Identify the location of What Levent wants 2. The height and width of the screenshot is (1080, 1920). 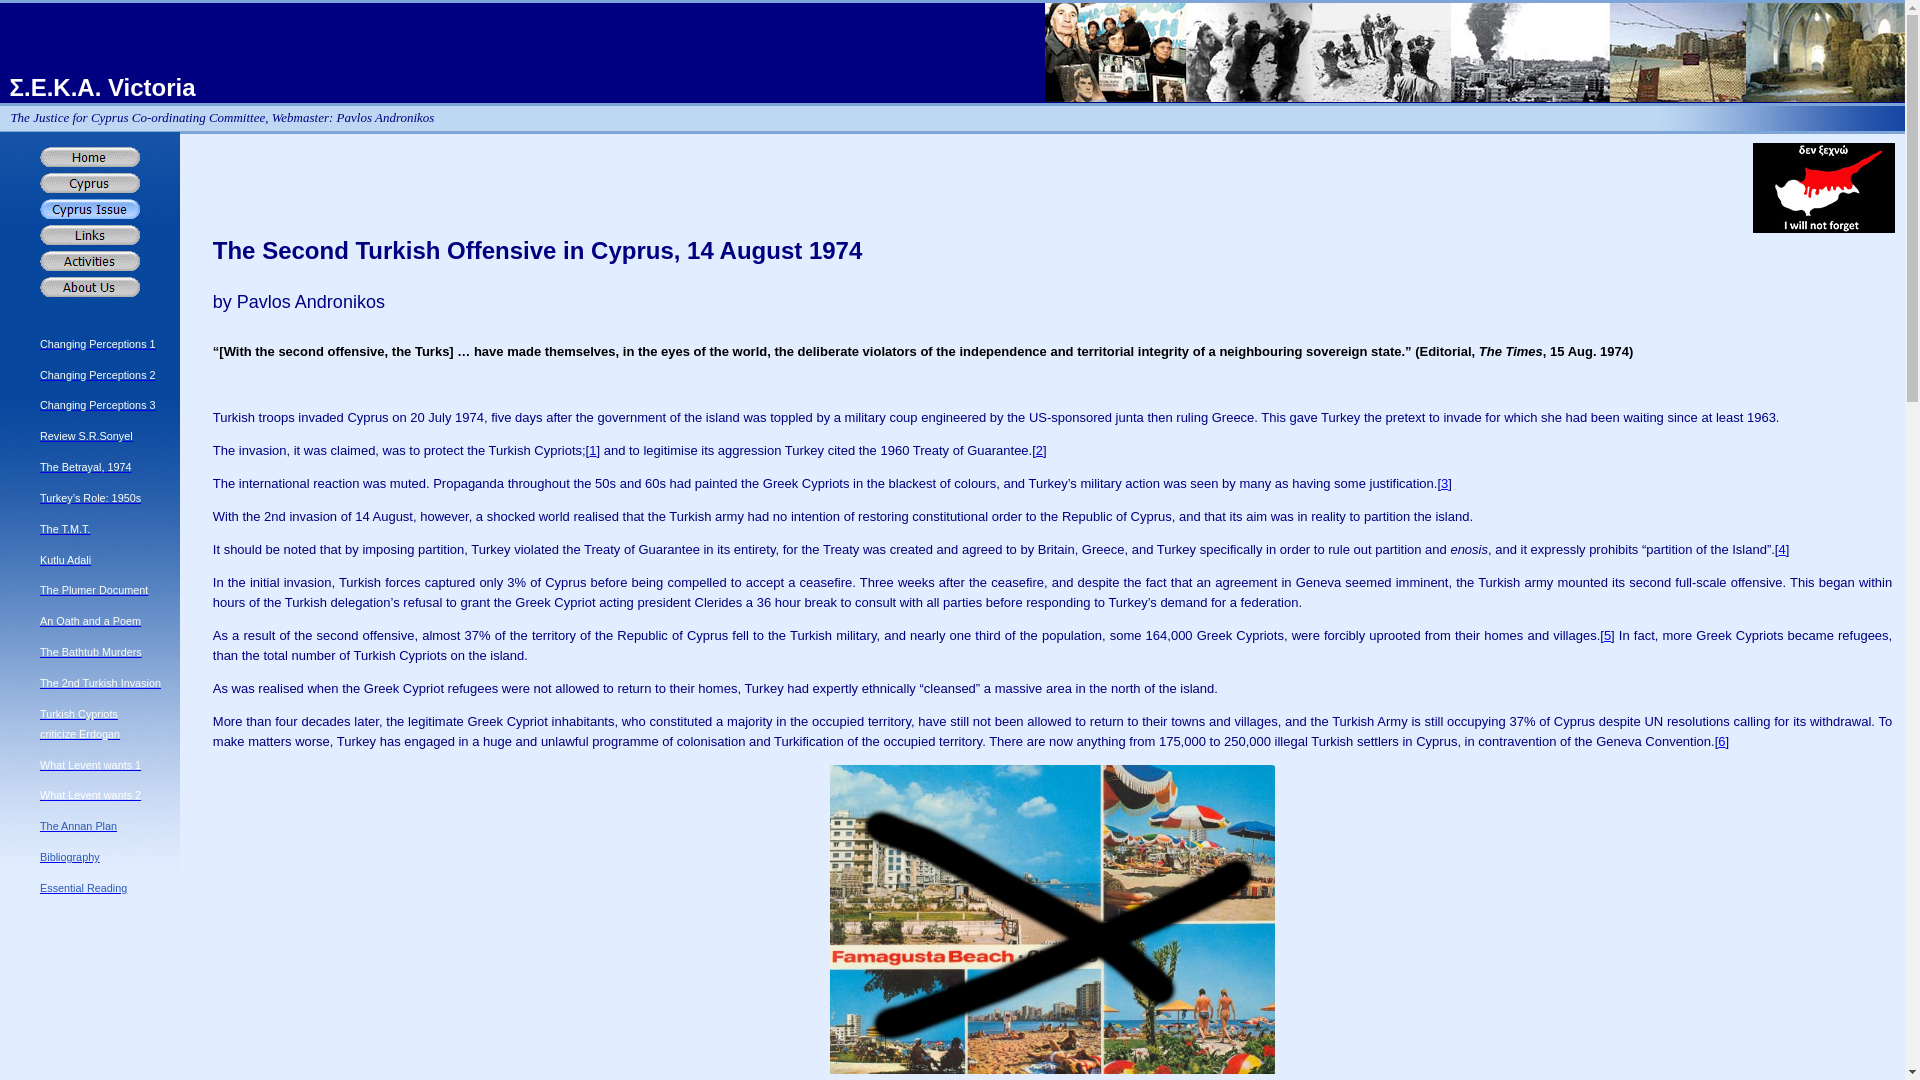
(90, 795).